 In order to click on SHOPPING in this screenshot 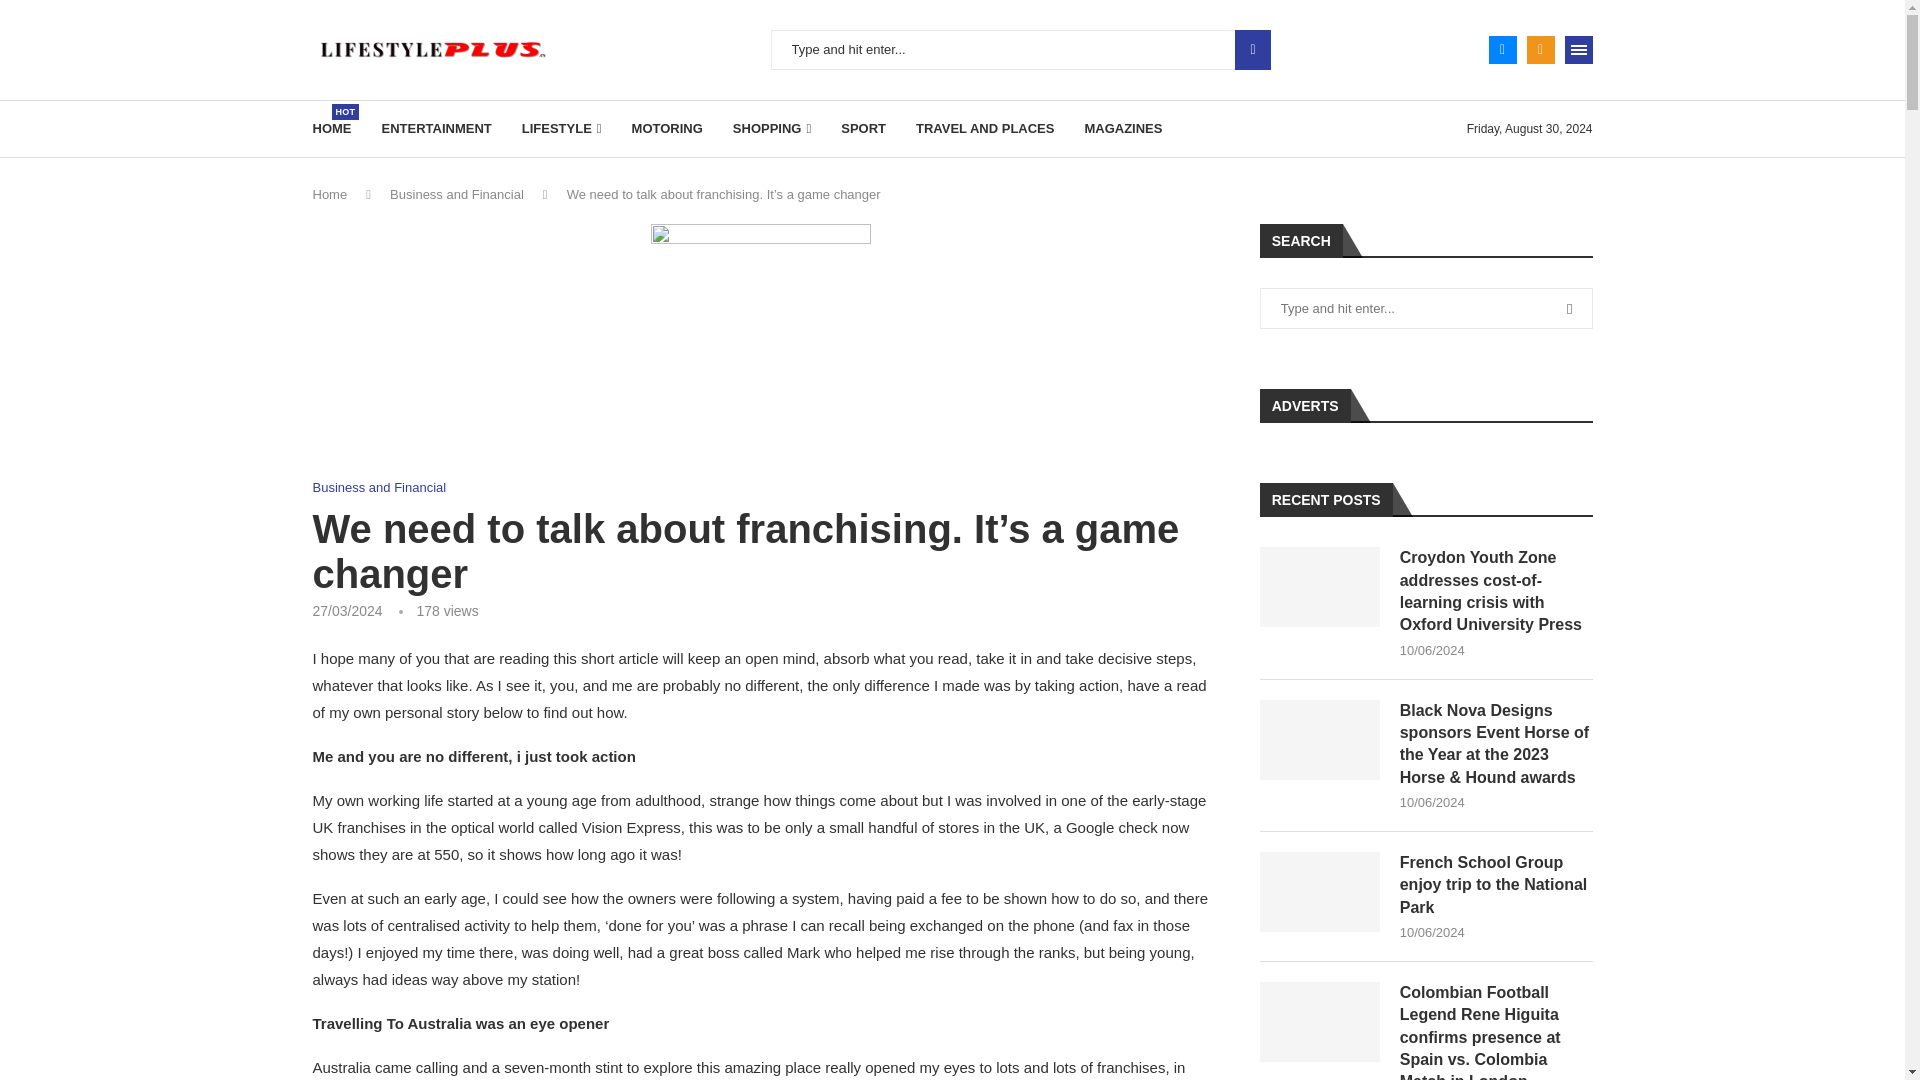, I will do `click(772, 128)`.